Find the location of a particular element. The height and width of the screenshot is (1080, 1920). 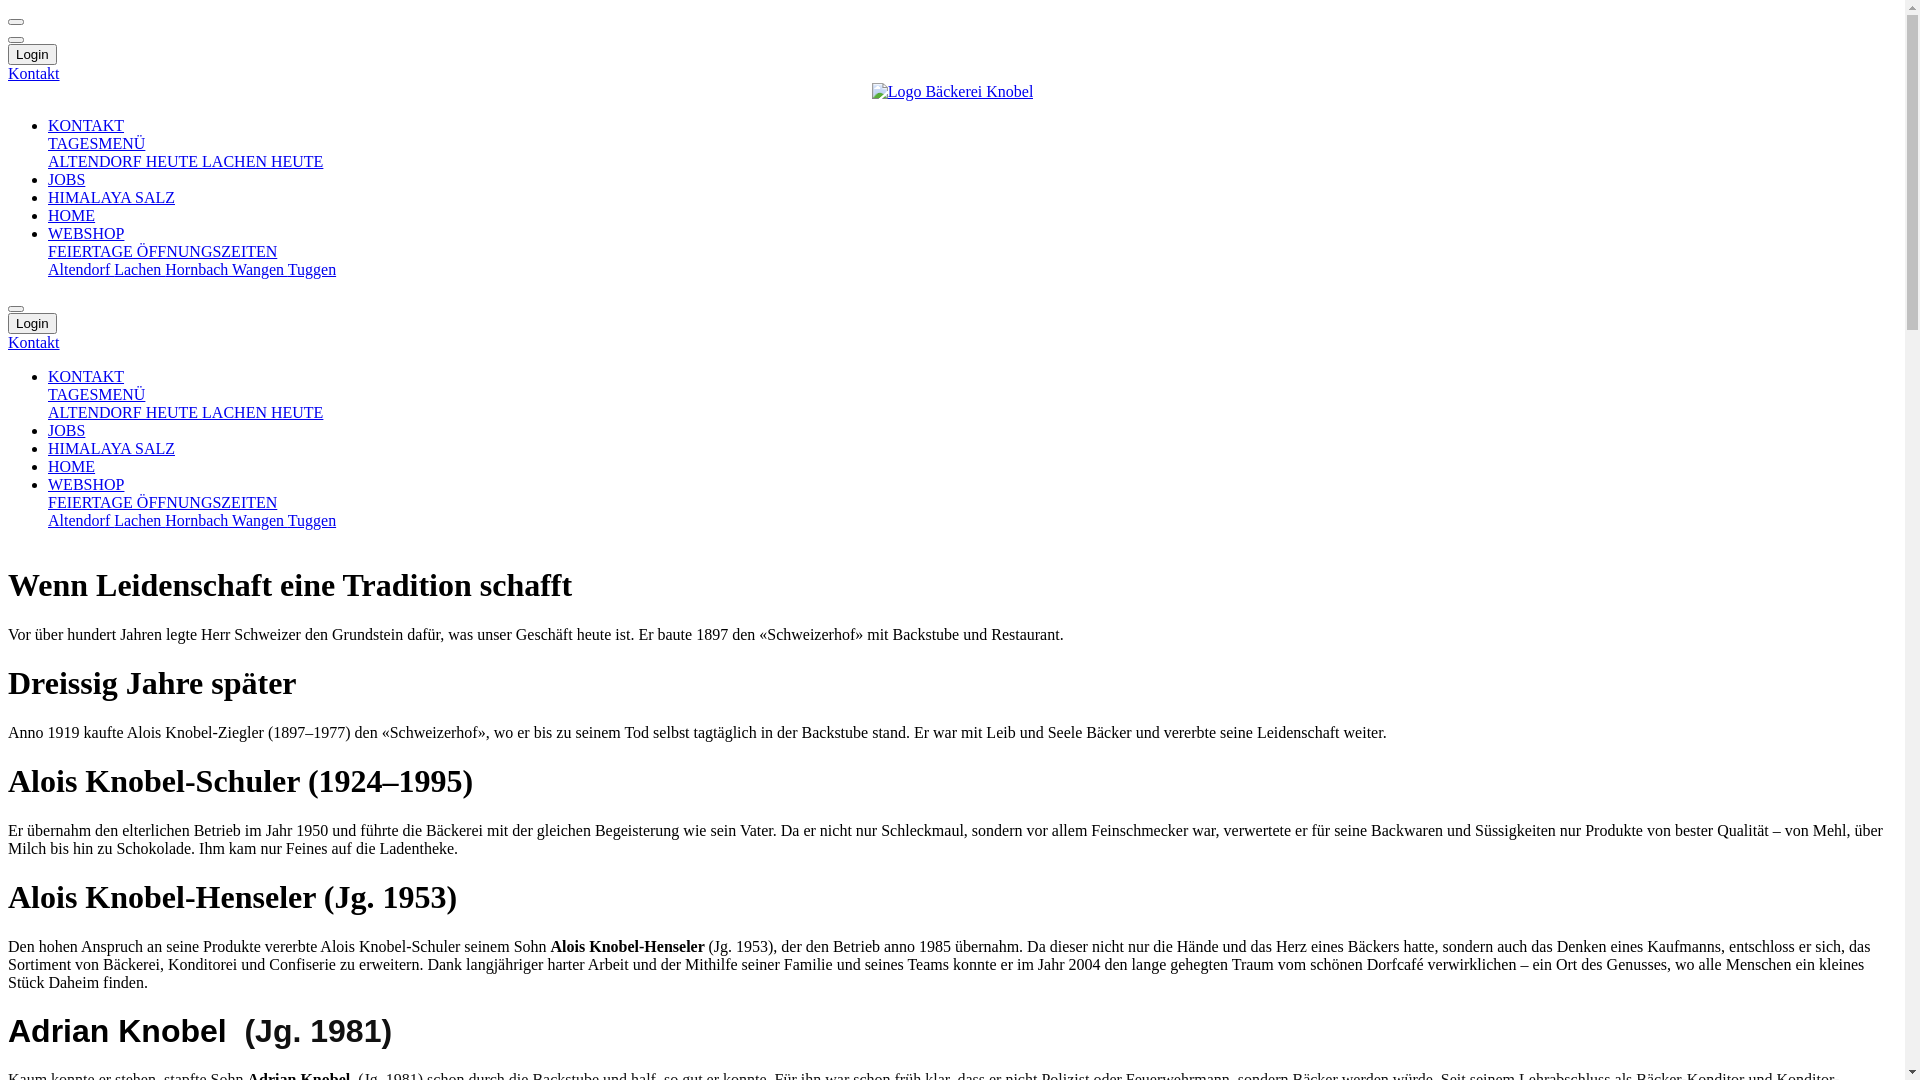

HOME is located at coordinates (72, 216).